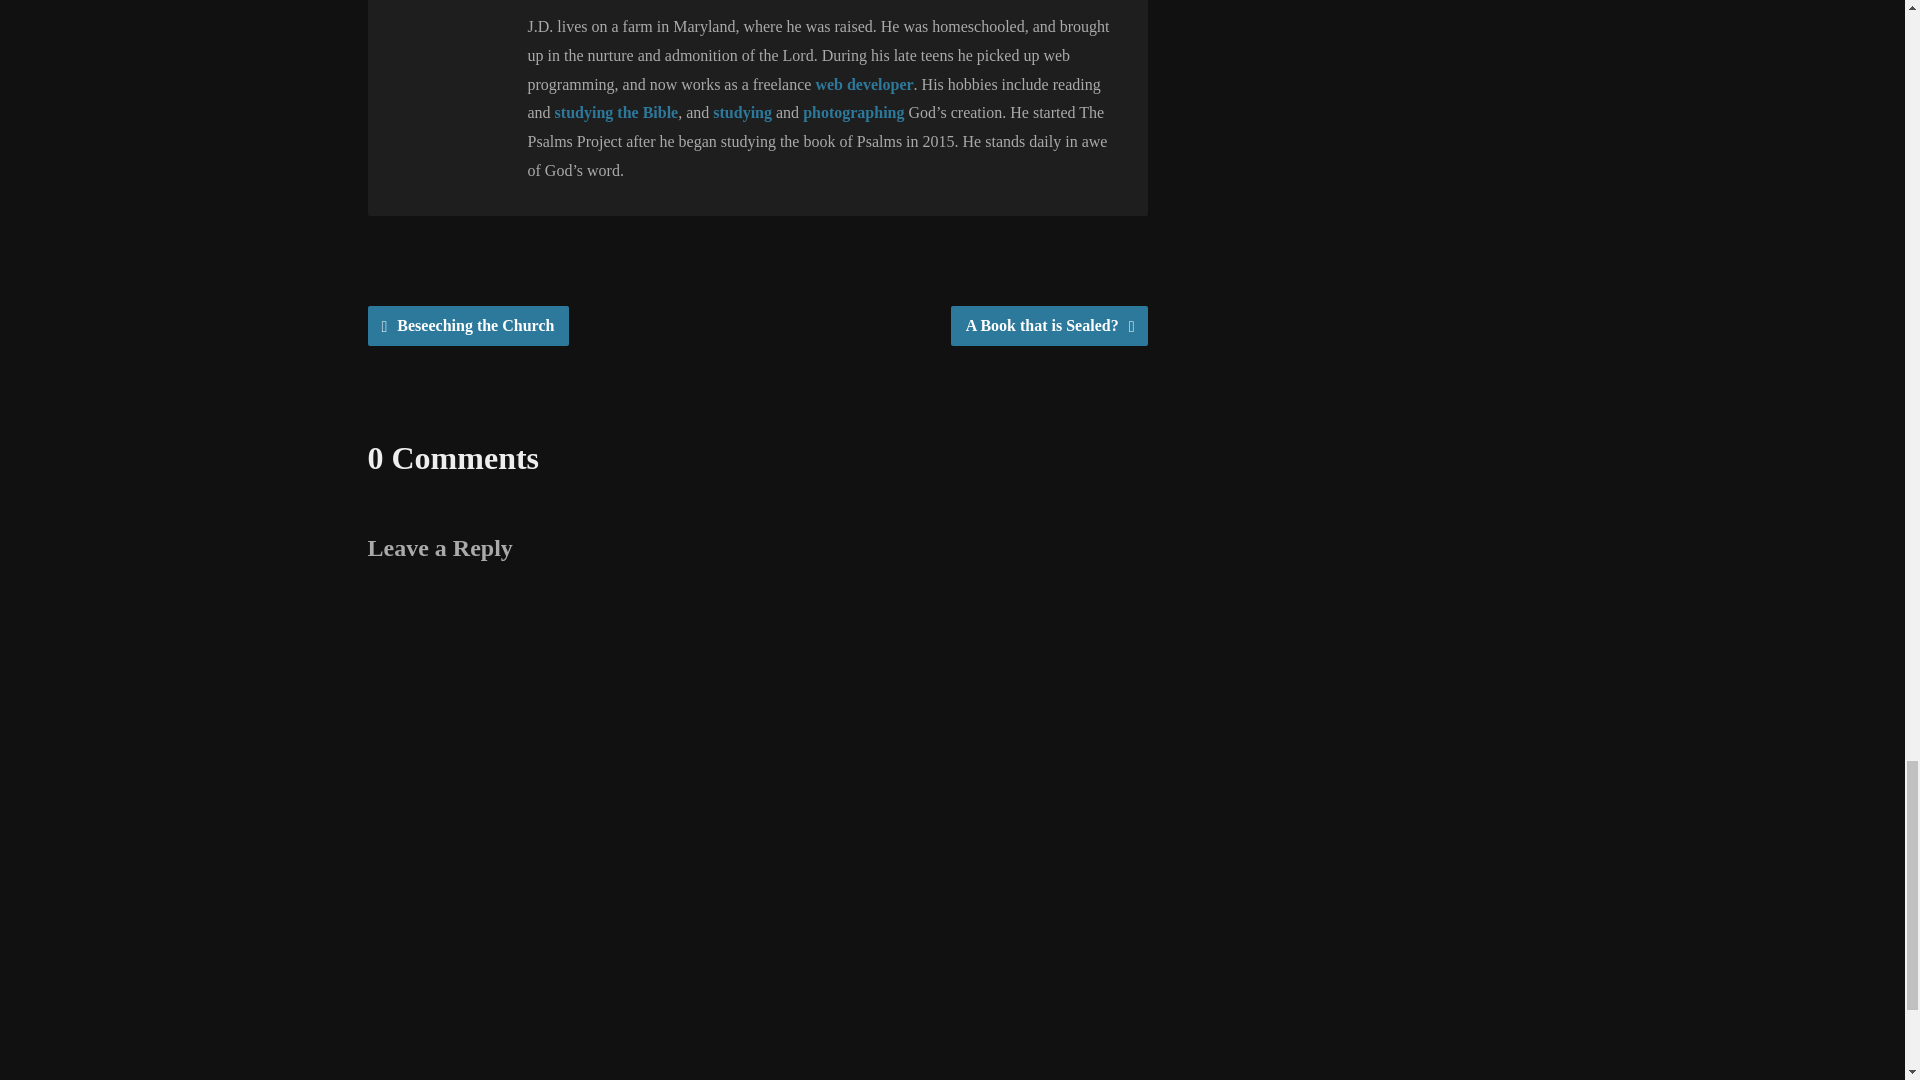 The width and height of the screenshot is (1920, 1080). Describe the element at coordinates (742, 112) in the screenshot. I see `studying` at that location.